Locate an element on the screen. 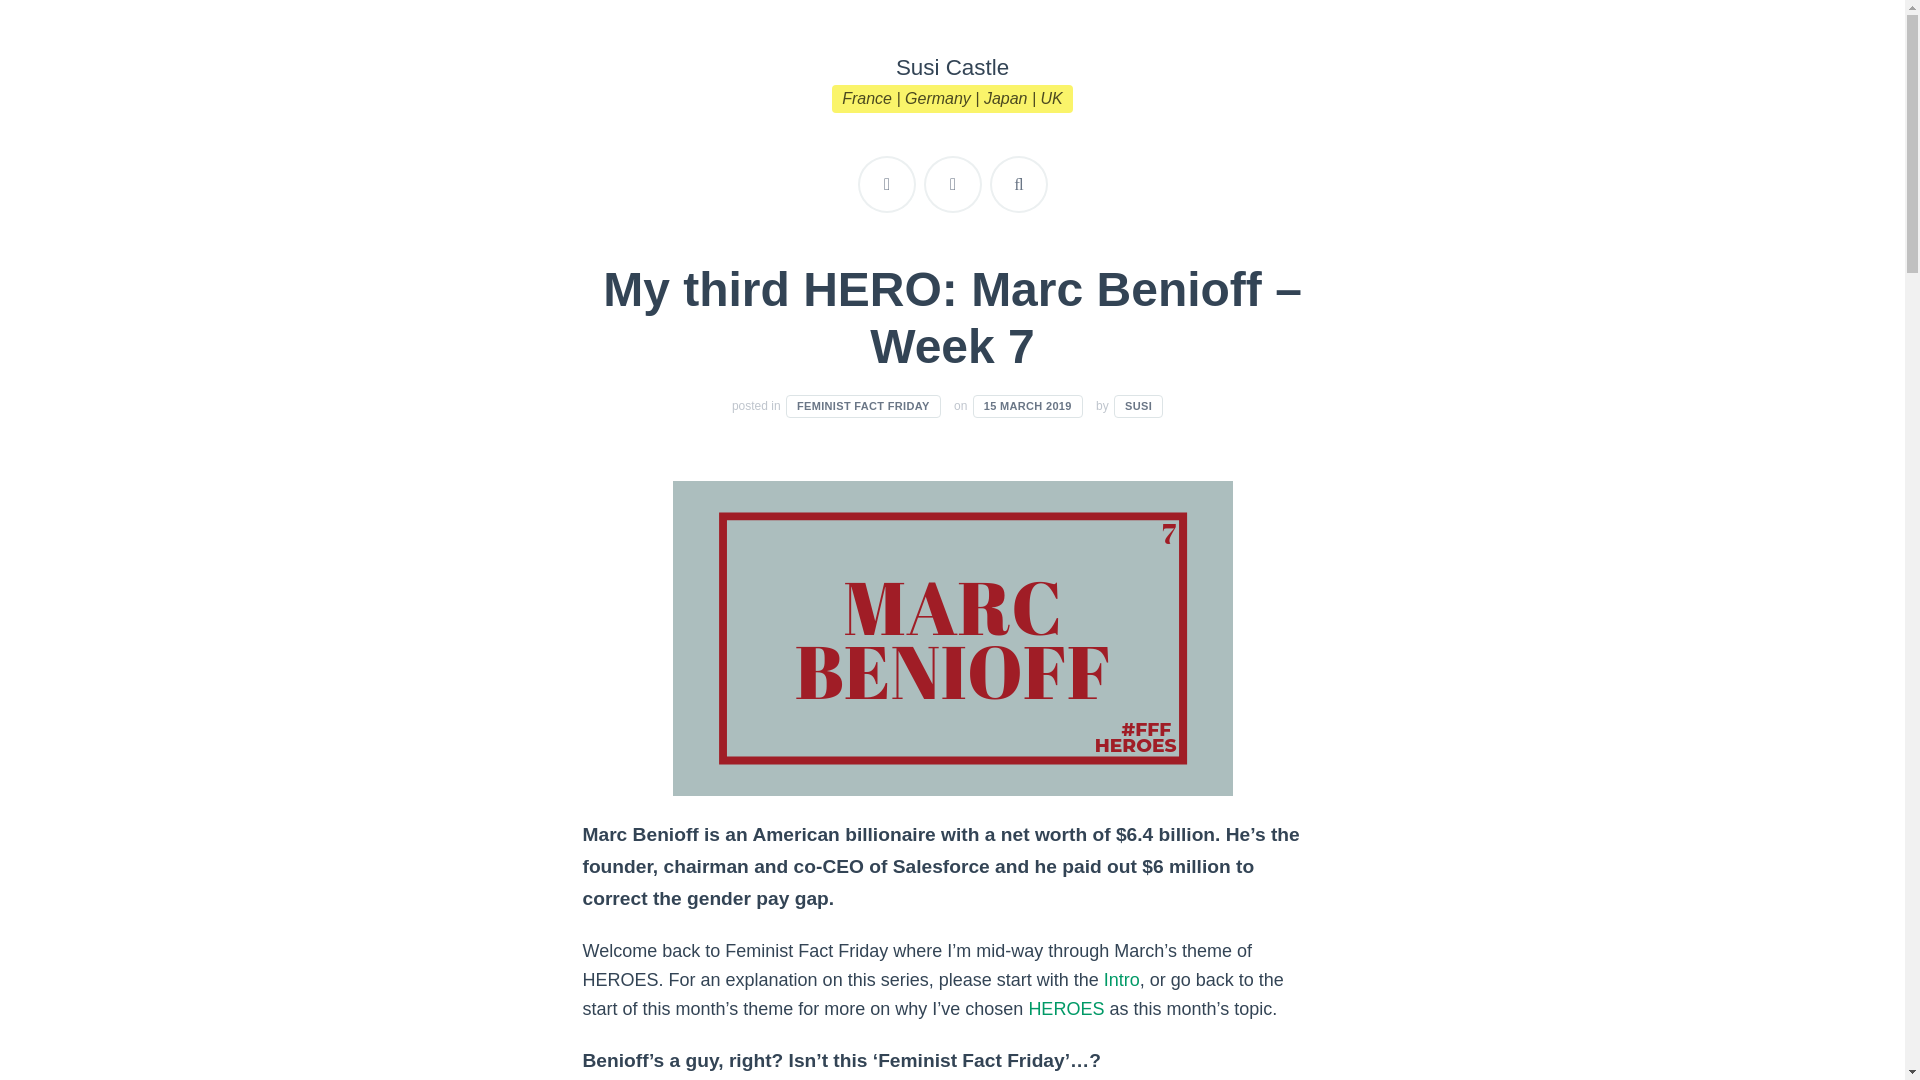 The height and width of the screenshot is (1080, 1920). 15 MARCH 2019 is located at coordinates (1028, 406).